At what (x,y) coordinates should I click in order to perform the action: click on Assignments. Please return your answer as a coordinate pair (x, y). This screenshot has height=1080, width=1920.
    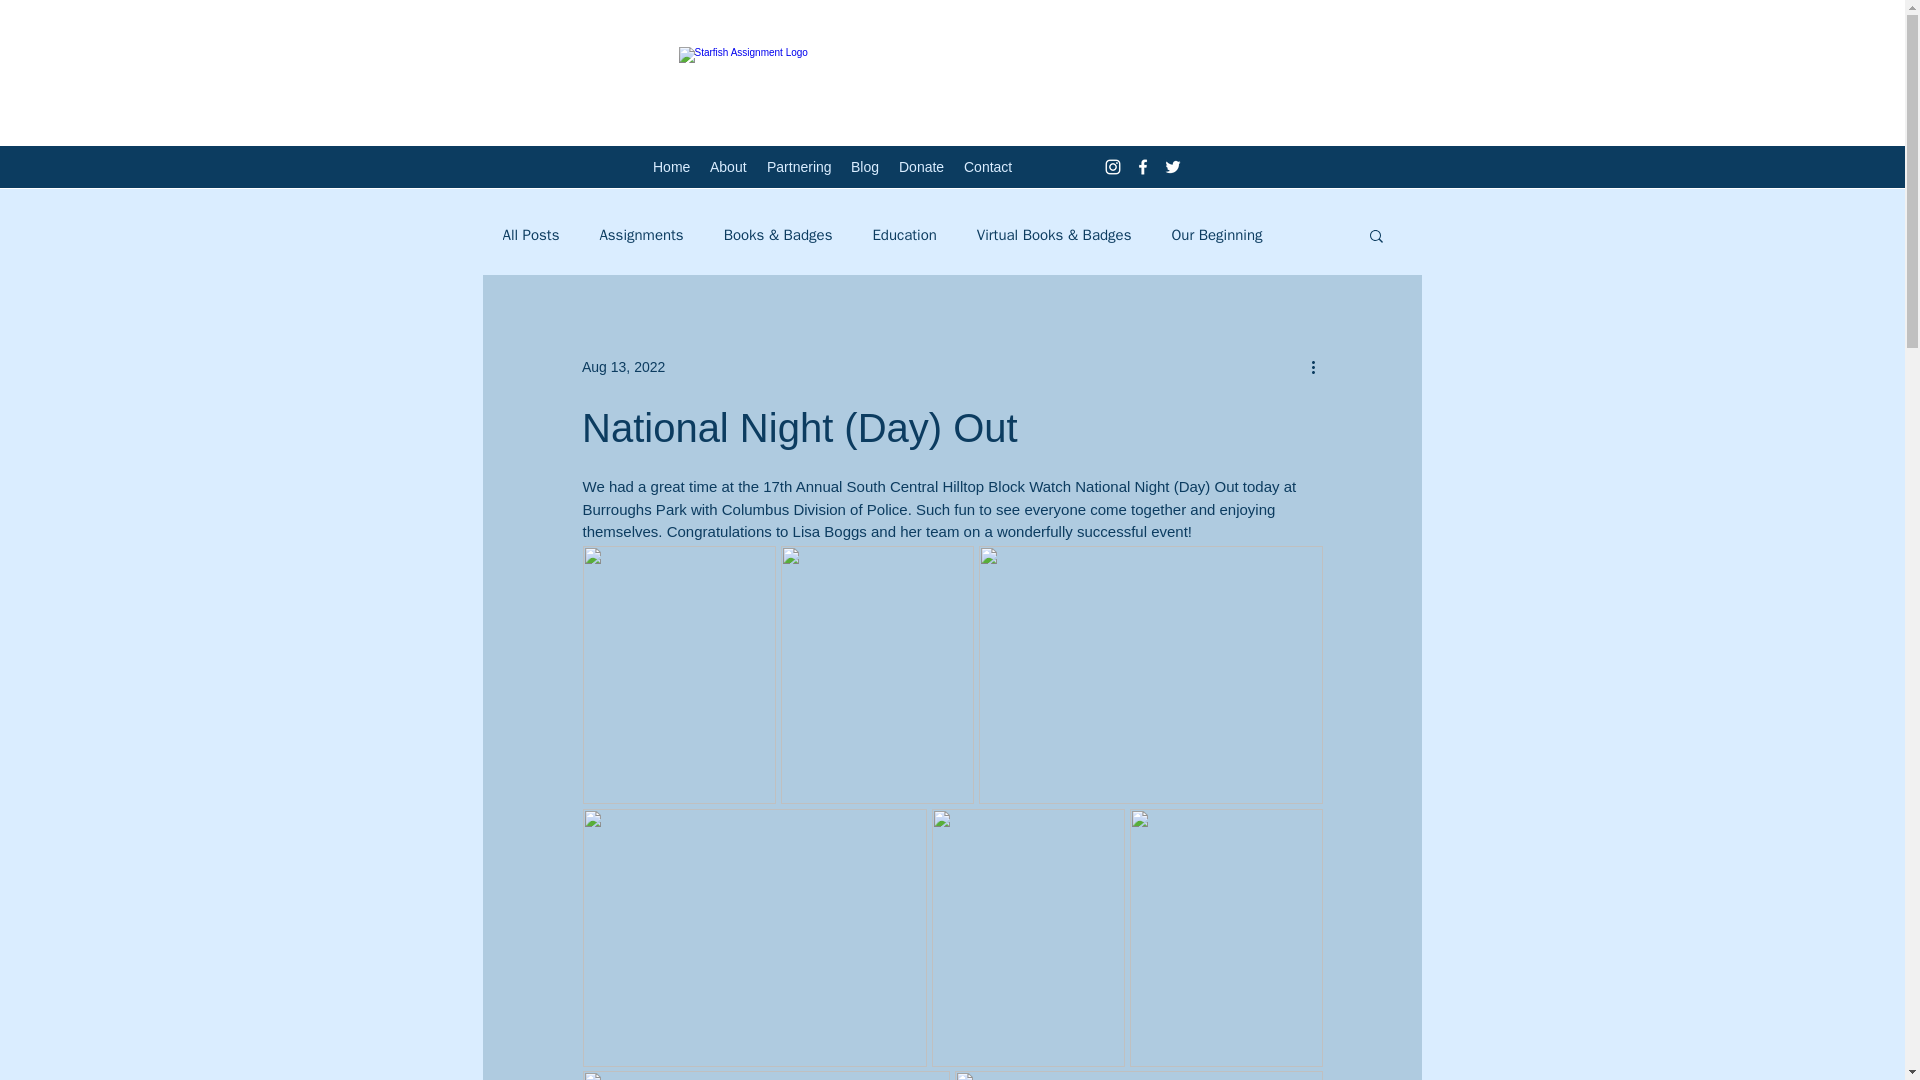
    Looking at the image, I should click on (641, 235).